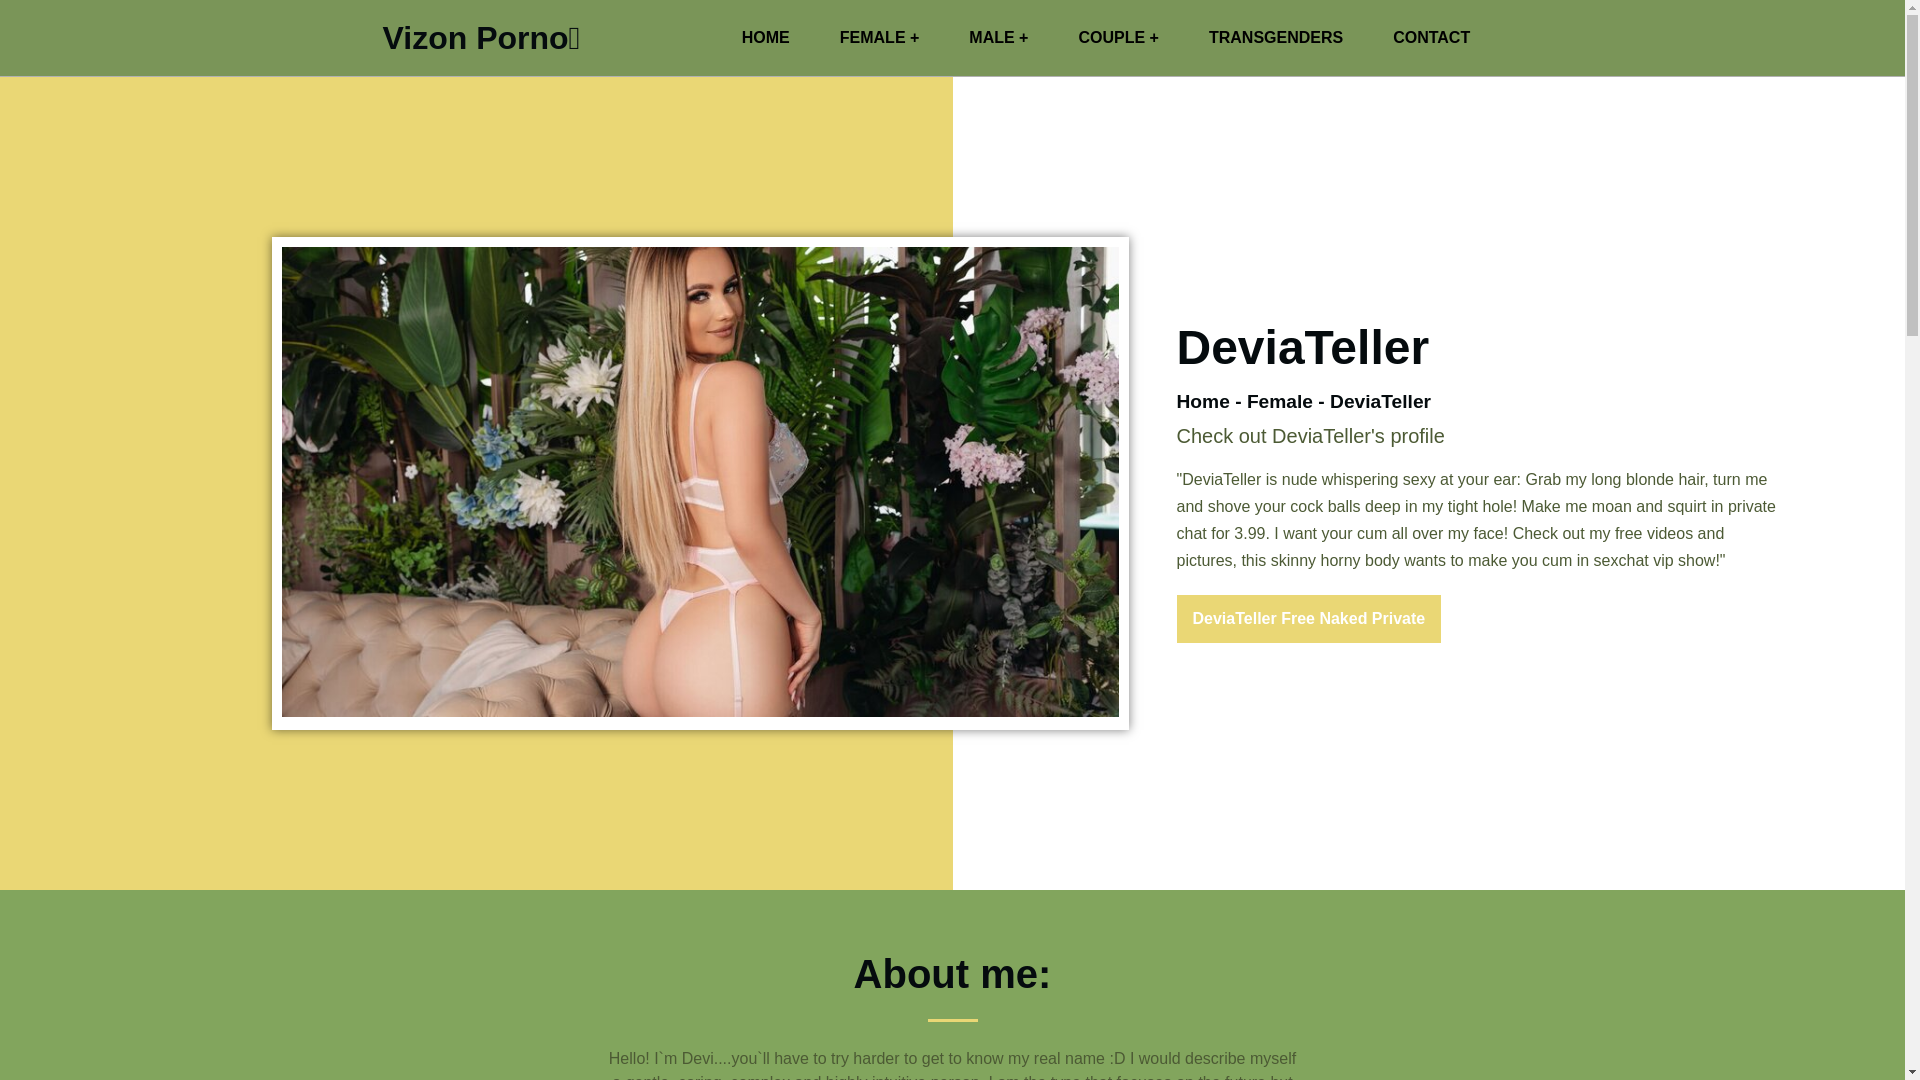 This screenshot has height=1080, width=1920. Describe the element at coordinates (480, 38) in the screenshot. I see `Vizon Porno?` at that location.